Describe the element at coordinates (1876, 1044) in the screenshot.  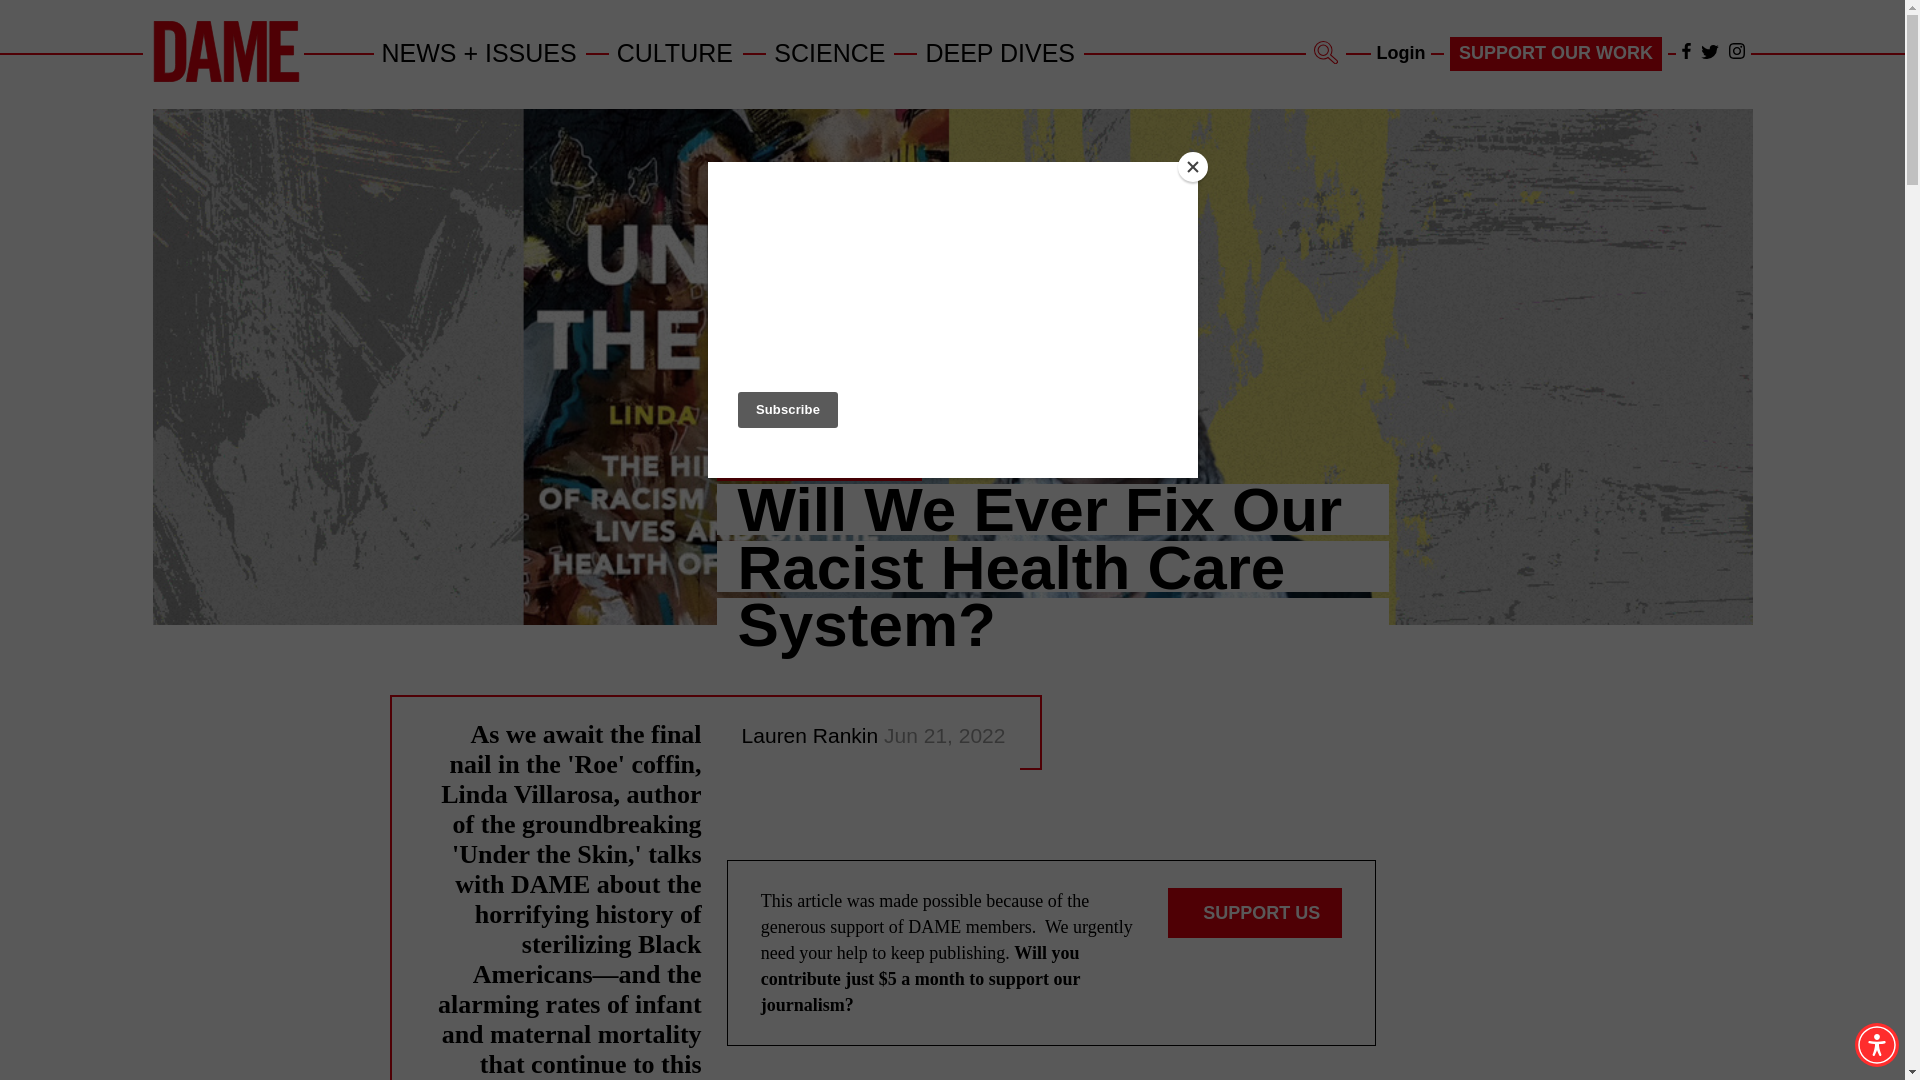
I see `Accessibility Menu` at that location.